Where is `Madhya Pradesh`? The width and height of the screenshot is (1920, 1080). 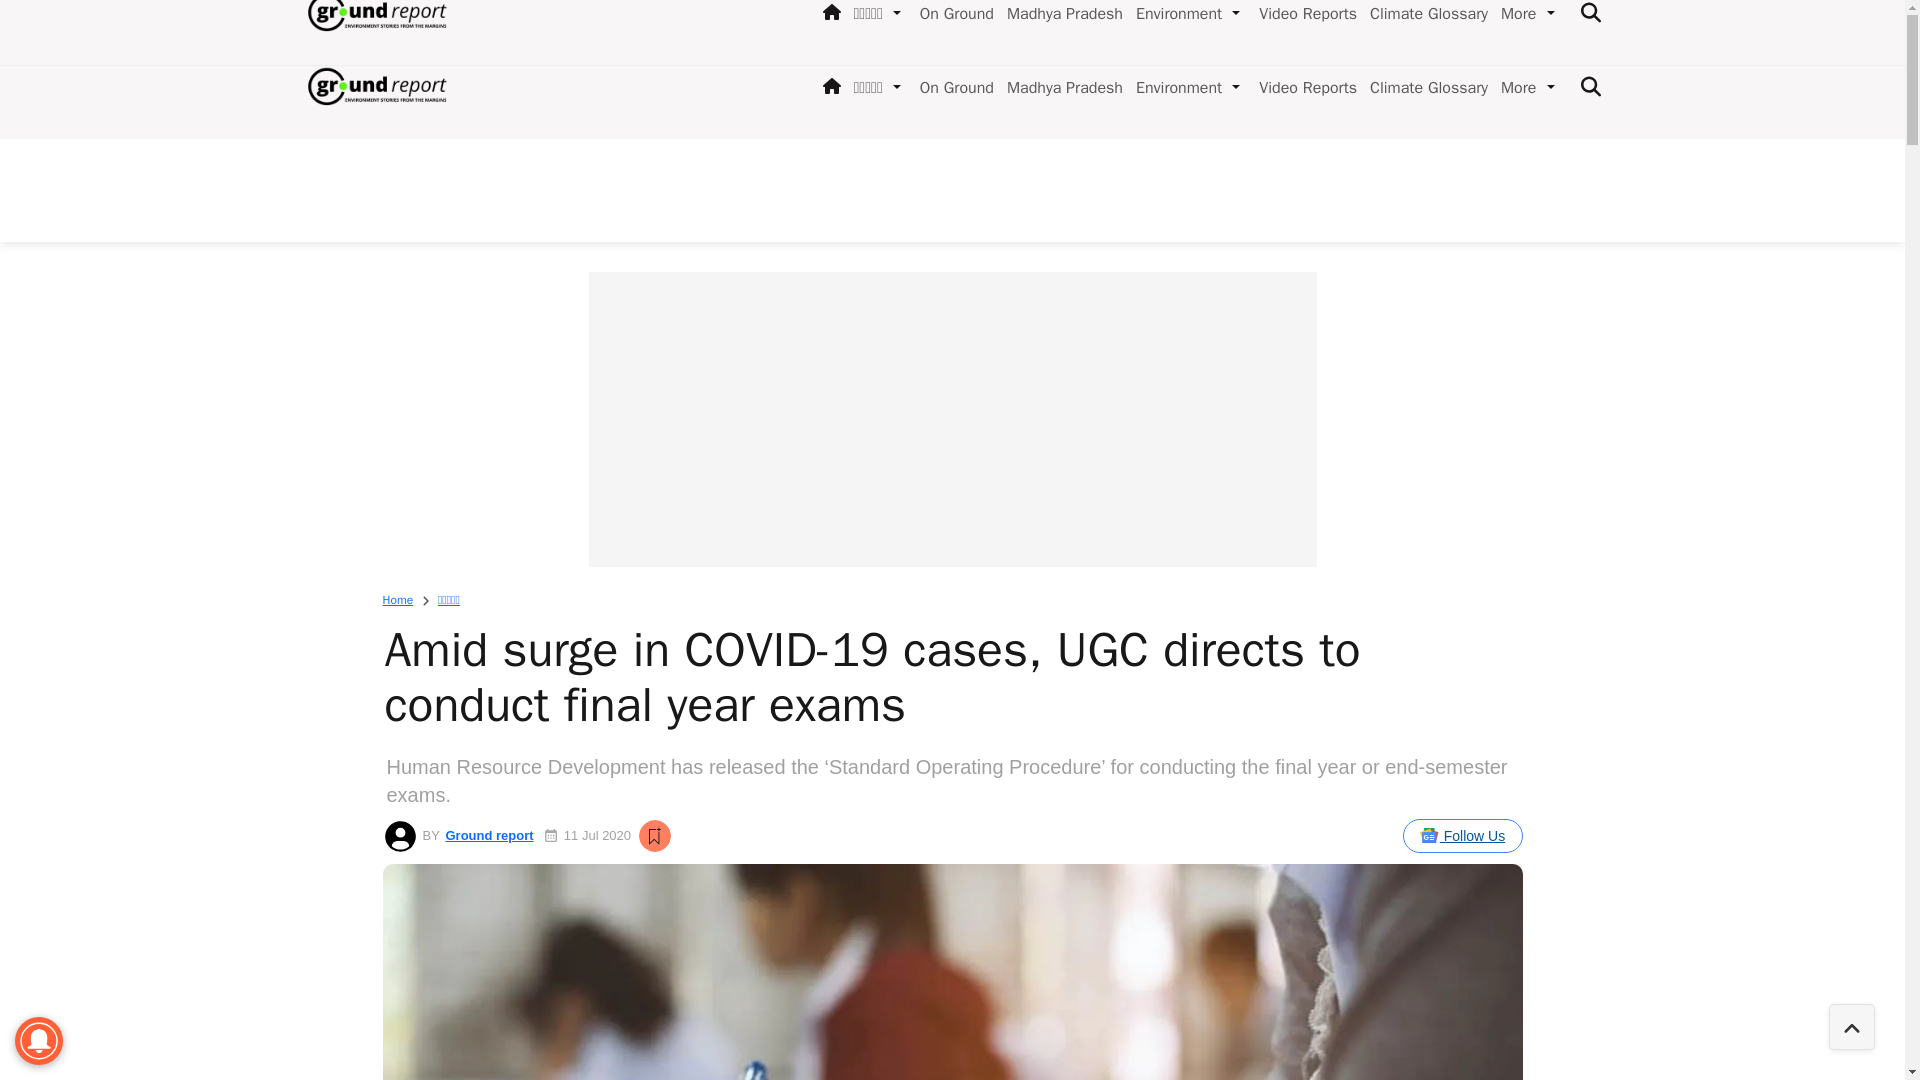 Madhya Pradesh is located at coordinates (1060, 88).